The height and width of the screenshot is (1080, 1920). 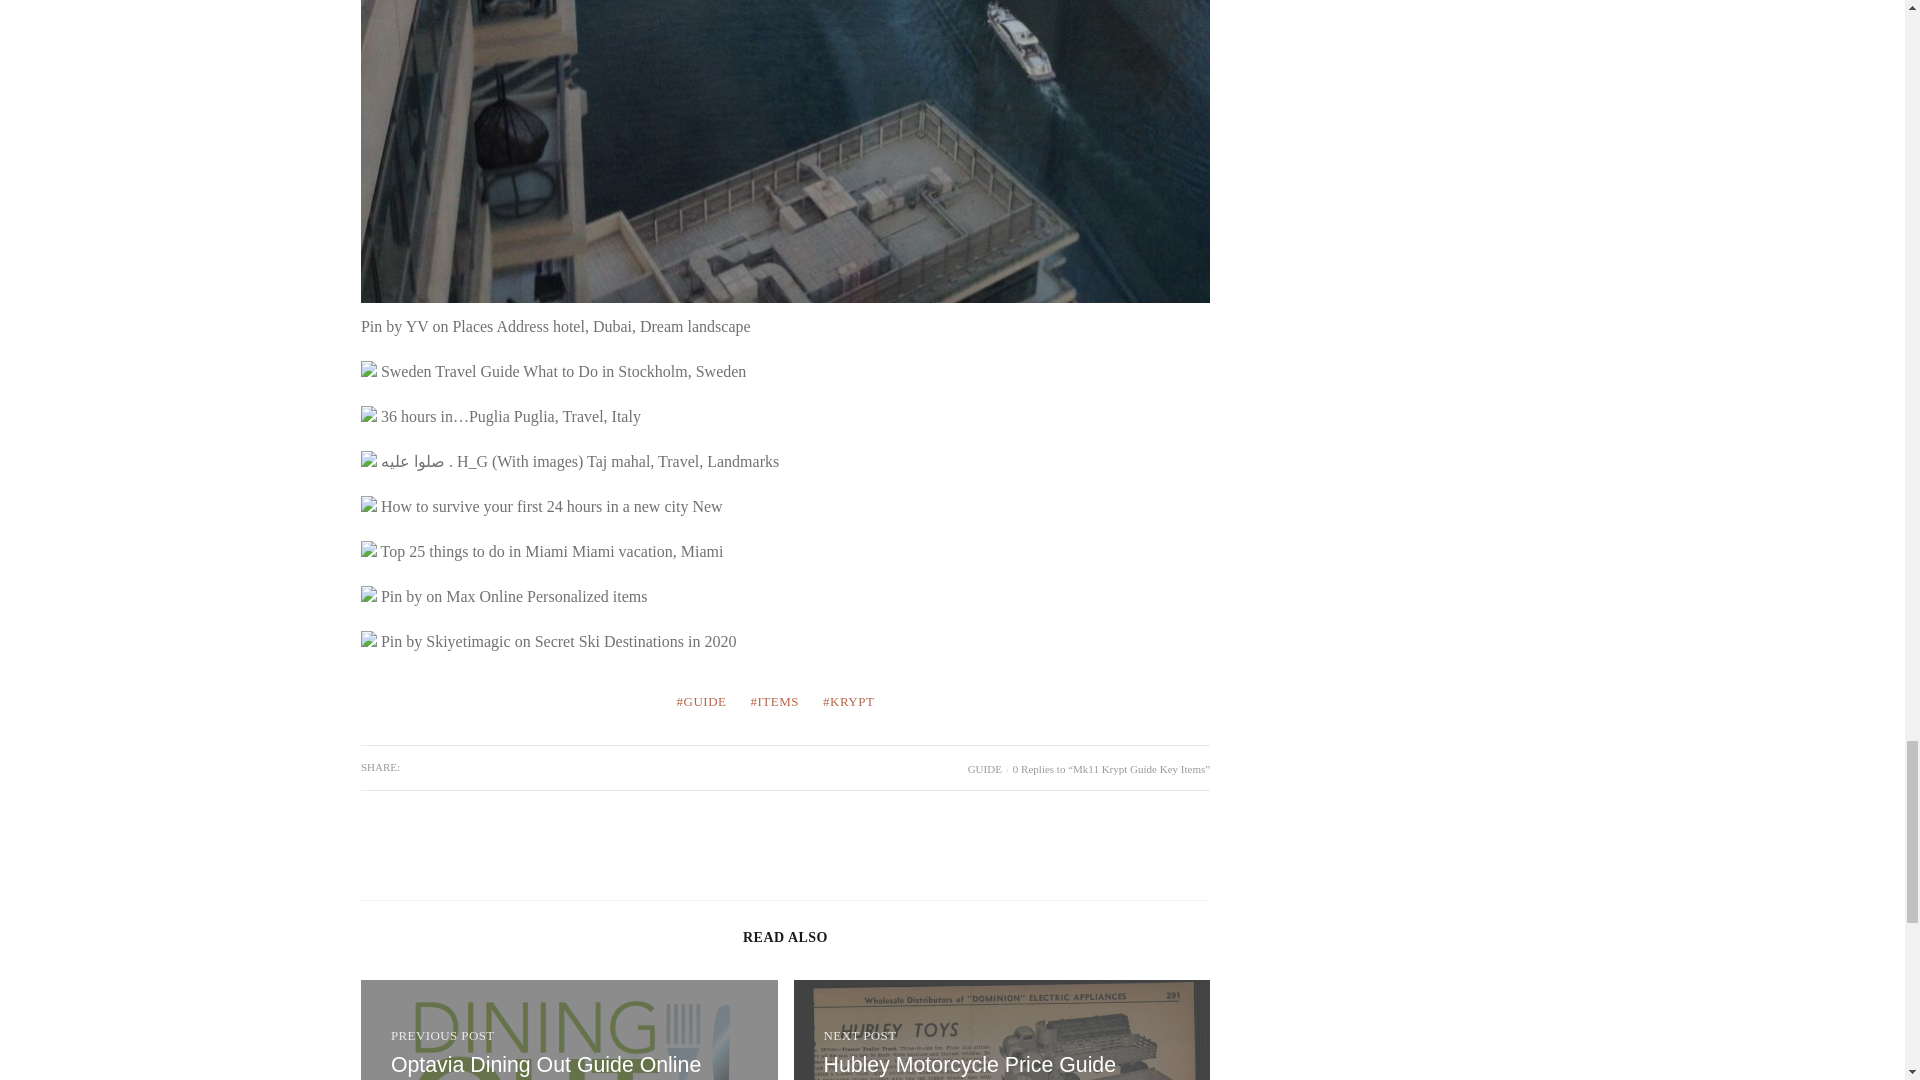 What do you see at coordinates (984, 768) in the screenshot?
I see `View all posts under this category.` at bounding box center [984, 768].